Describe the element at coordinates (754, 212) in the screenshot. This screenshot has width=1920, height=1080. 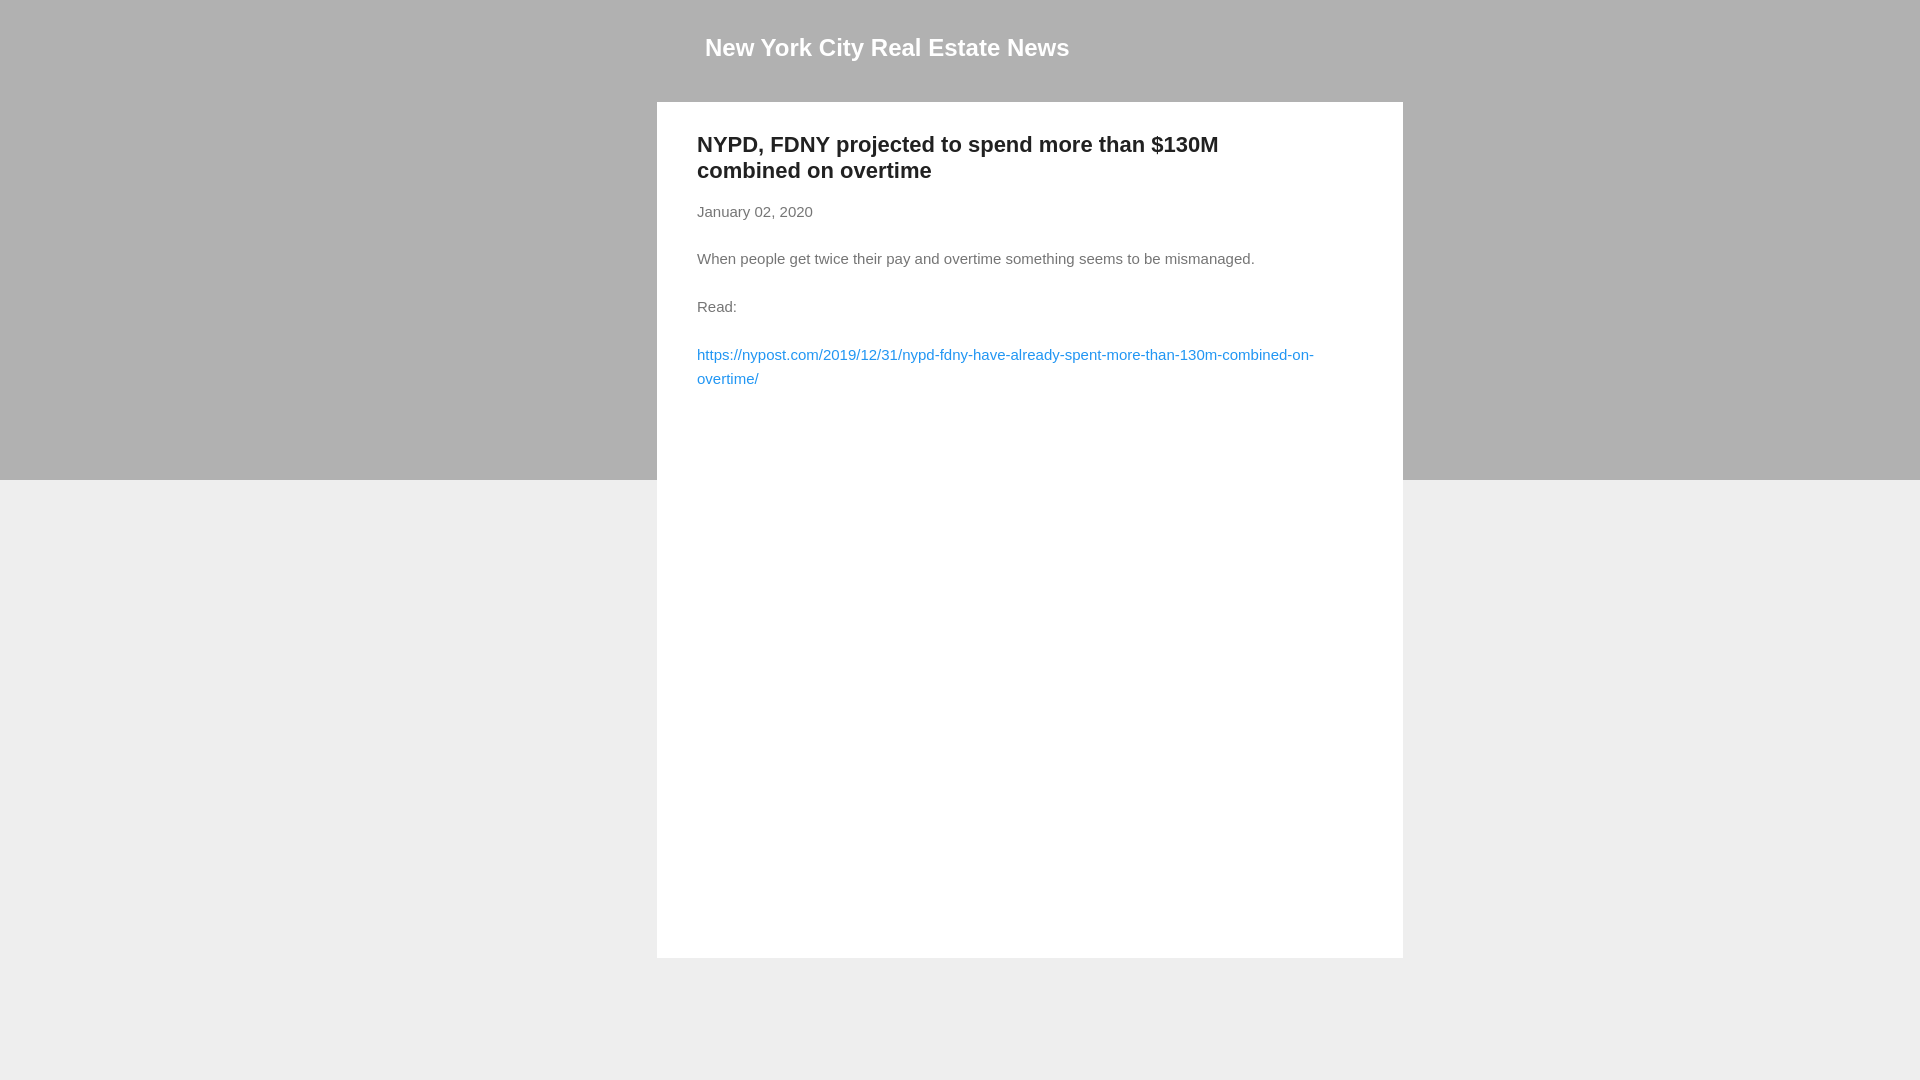
I see `January 02, 2020` at that location.